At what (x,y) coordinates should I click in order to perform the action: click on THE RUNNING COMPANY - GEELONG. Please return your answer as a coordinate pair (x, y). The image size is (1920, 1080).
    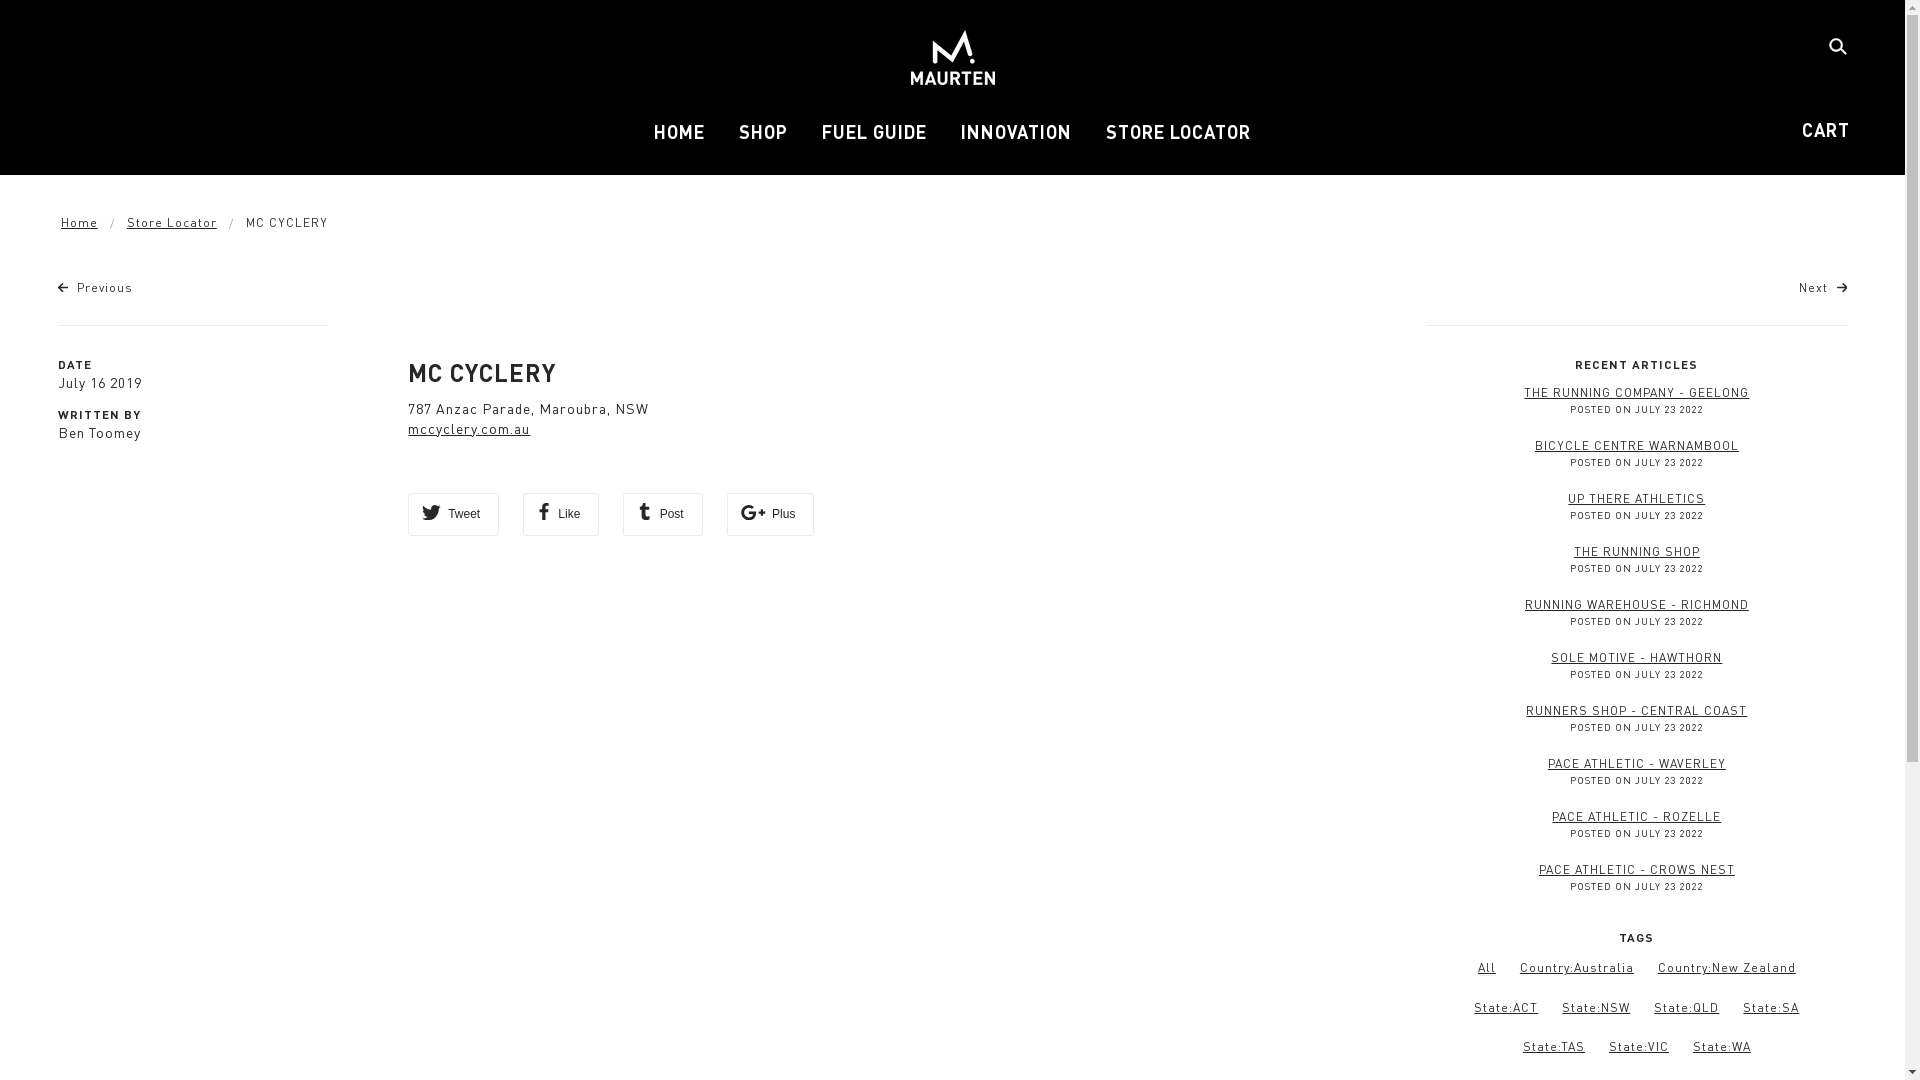
    Looking at the image, I should click on (1636, 392).